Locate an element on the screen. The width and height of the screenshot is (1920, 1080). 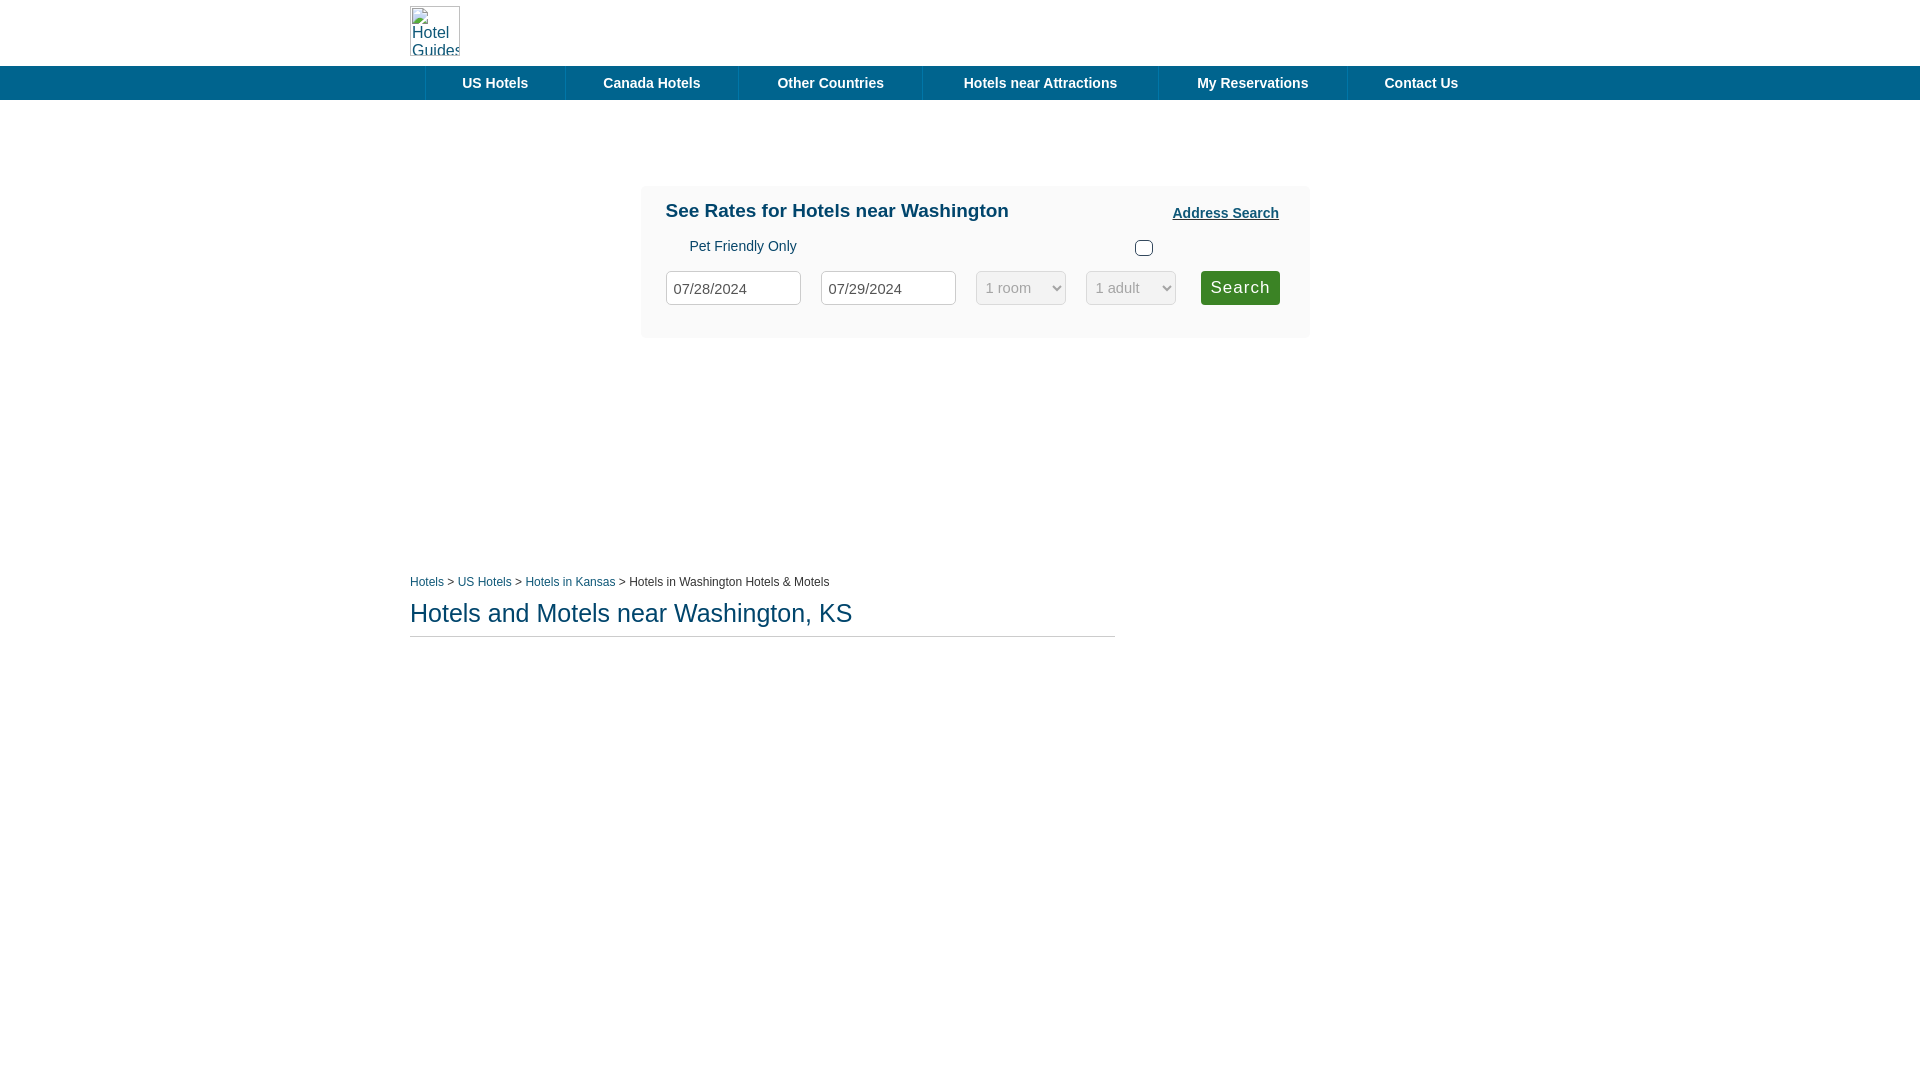
Hotels near Attractions is located at coordinates (1040, 82).